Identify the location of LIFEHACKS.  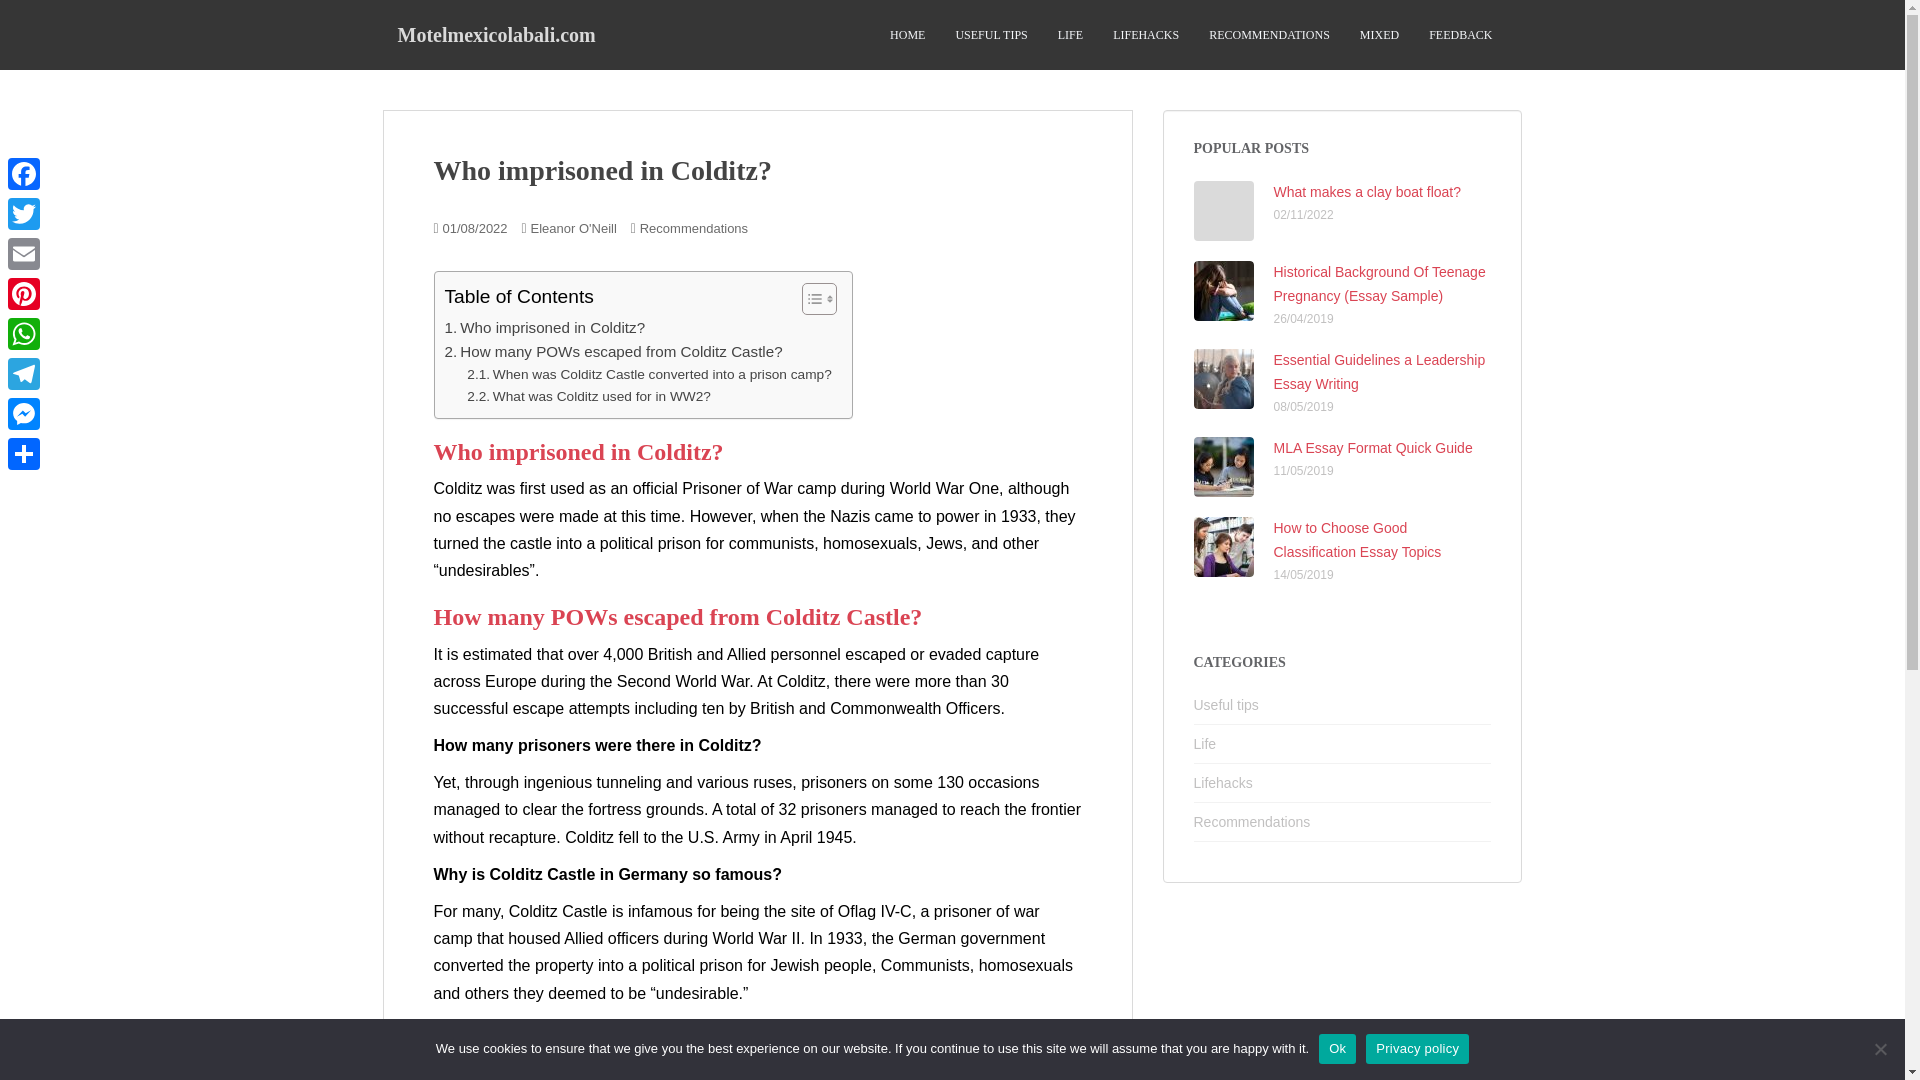
(1146, 35).